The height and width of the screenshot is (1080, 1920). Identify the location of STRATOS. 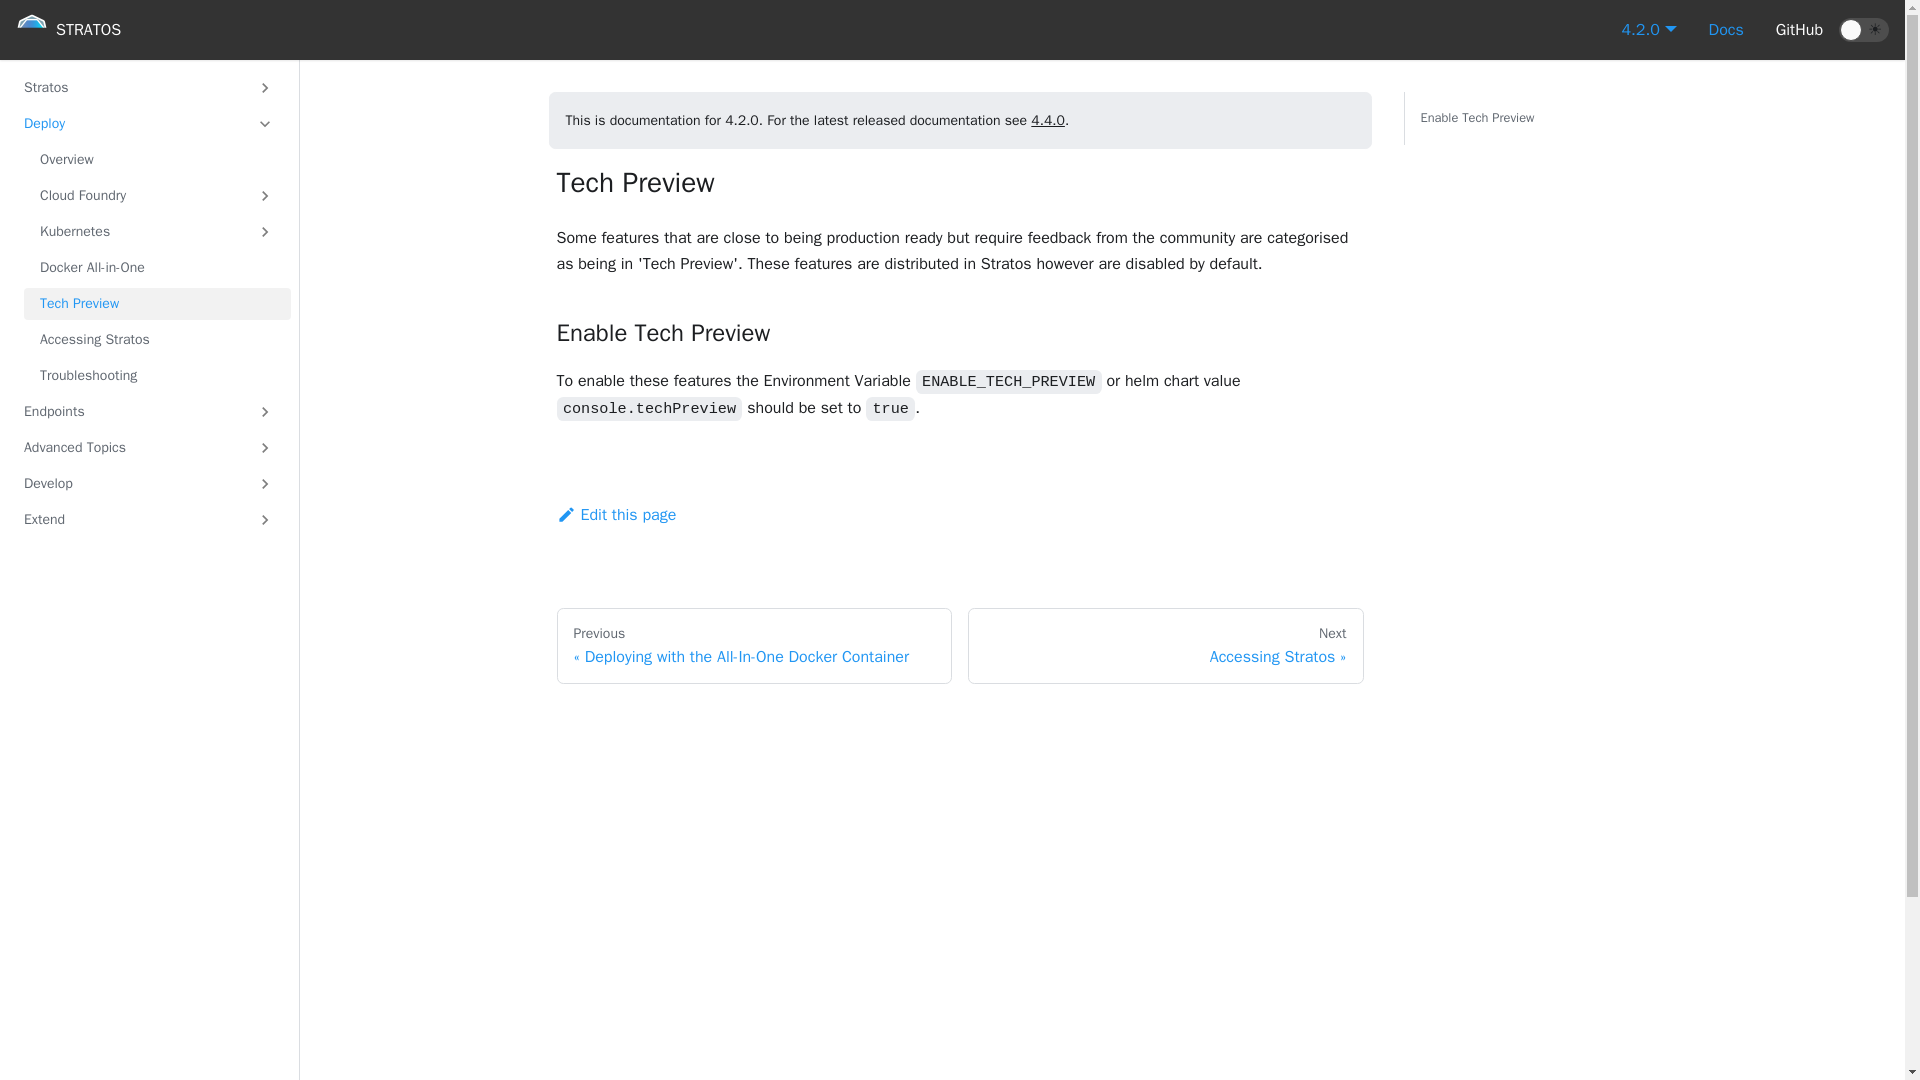
(68, 30).